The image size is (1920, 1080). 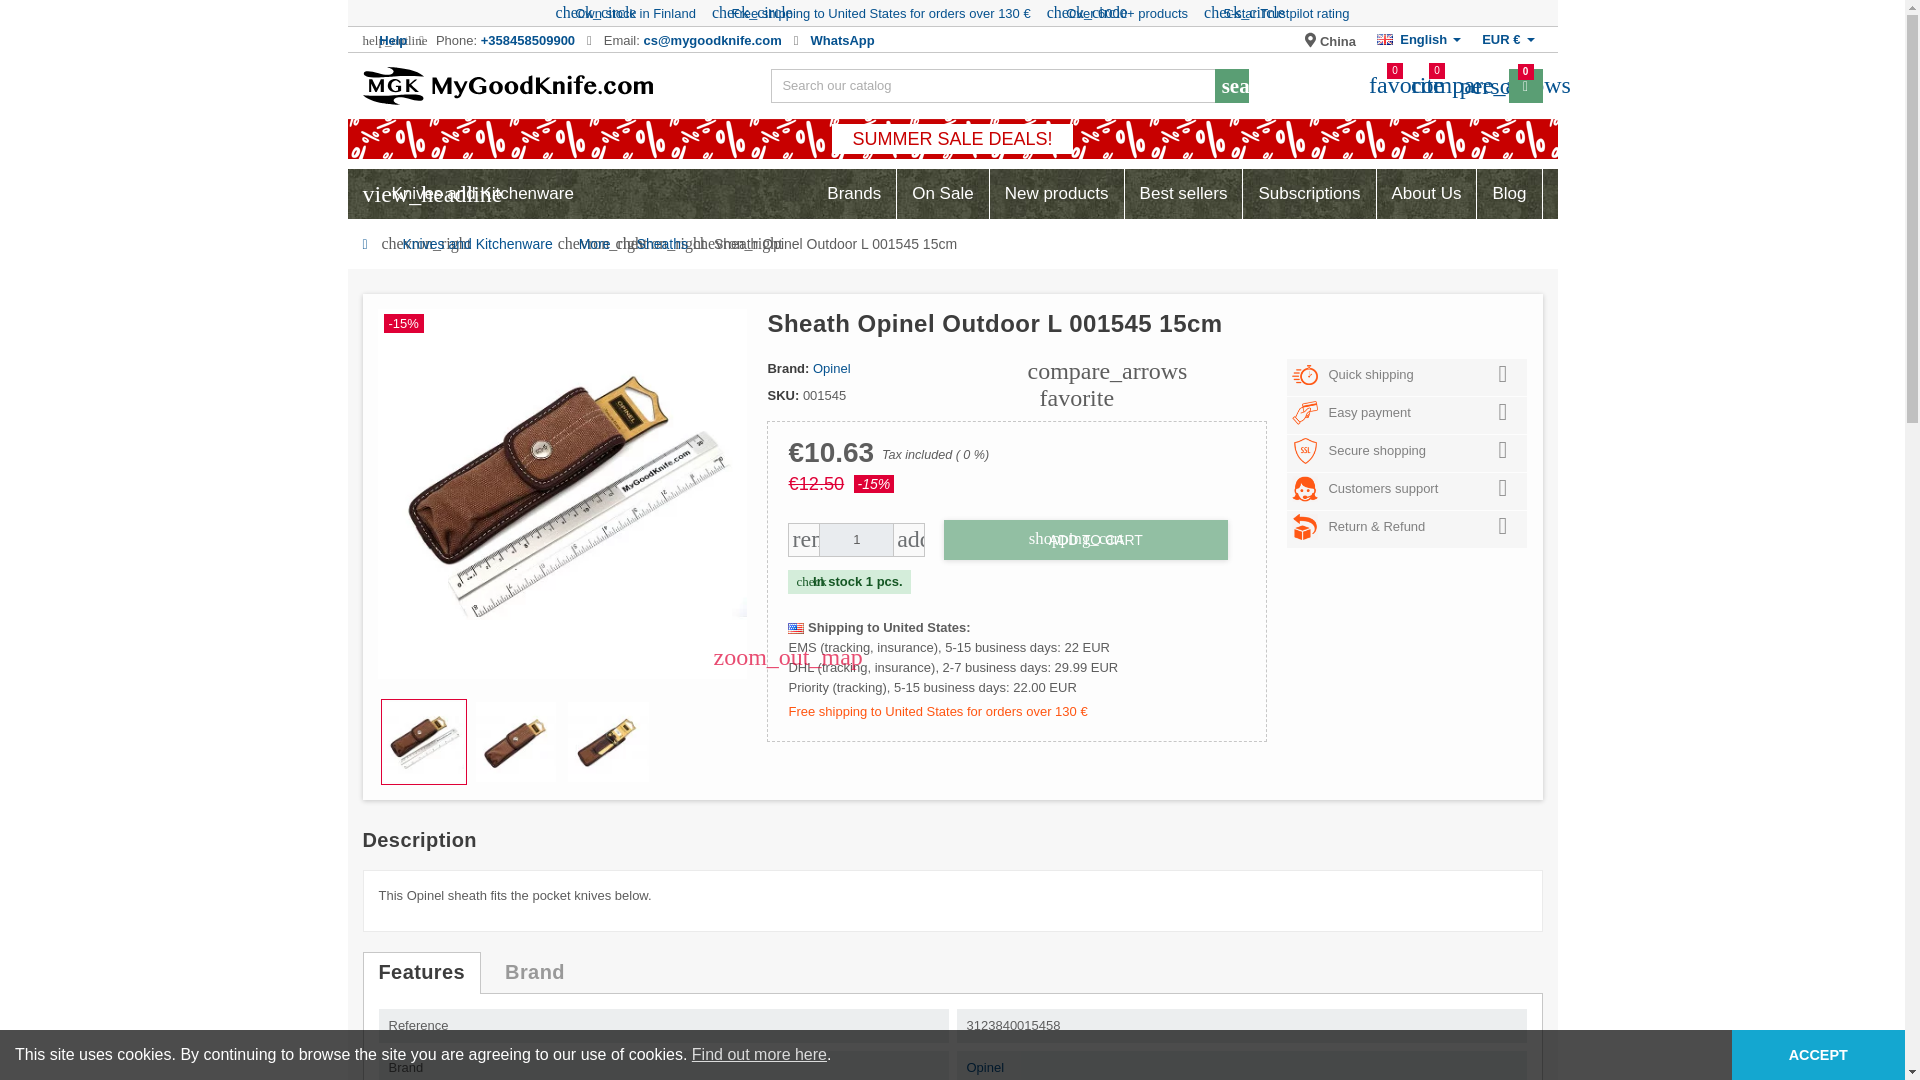 What do you see at coordinates (1330, 40) in the screenshot?
I see `Help` at bounding box center [1330, 40].